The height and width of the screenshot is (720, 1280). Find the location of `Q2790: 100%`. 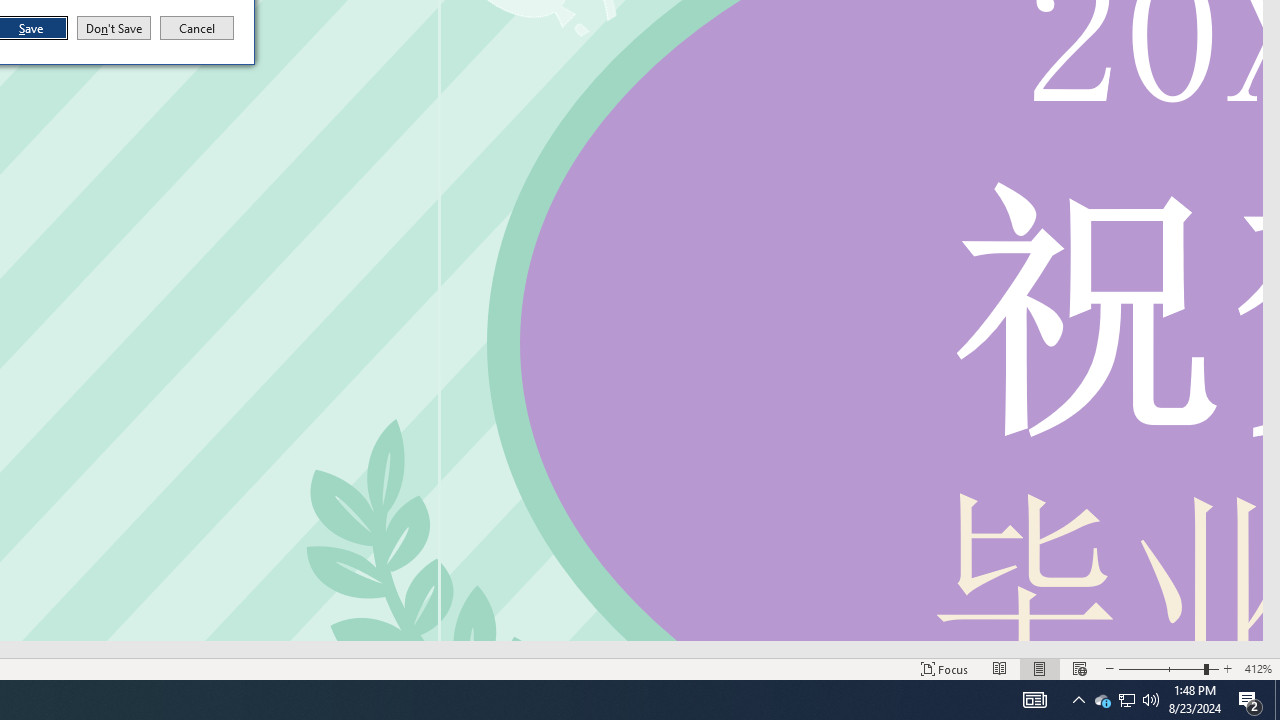

Q2790: 100% is located at coordinates (1151, 700).